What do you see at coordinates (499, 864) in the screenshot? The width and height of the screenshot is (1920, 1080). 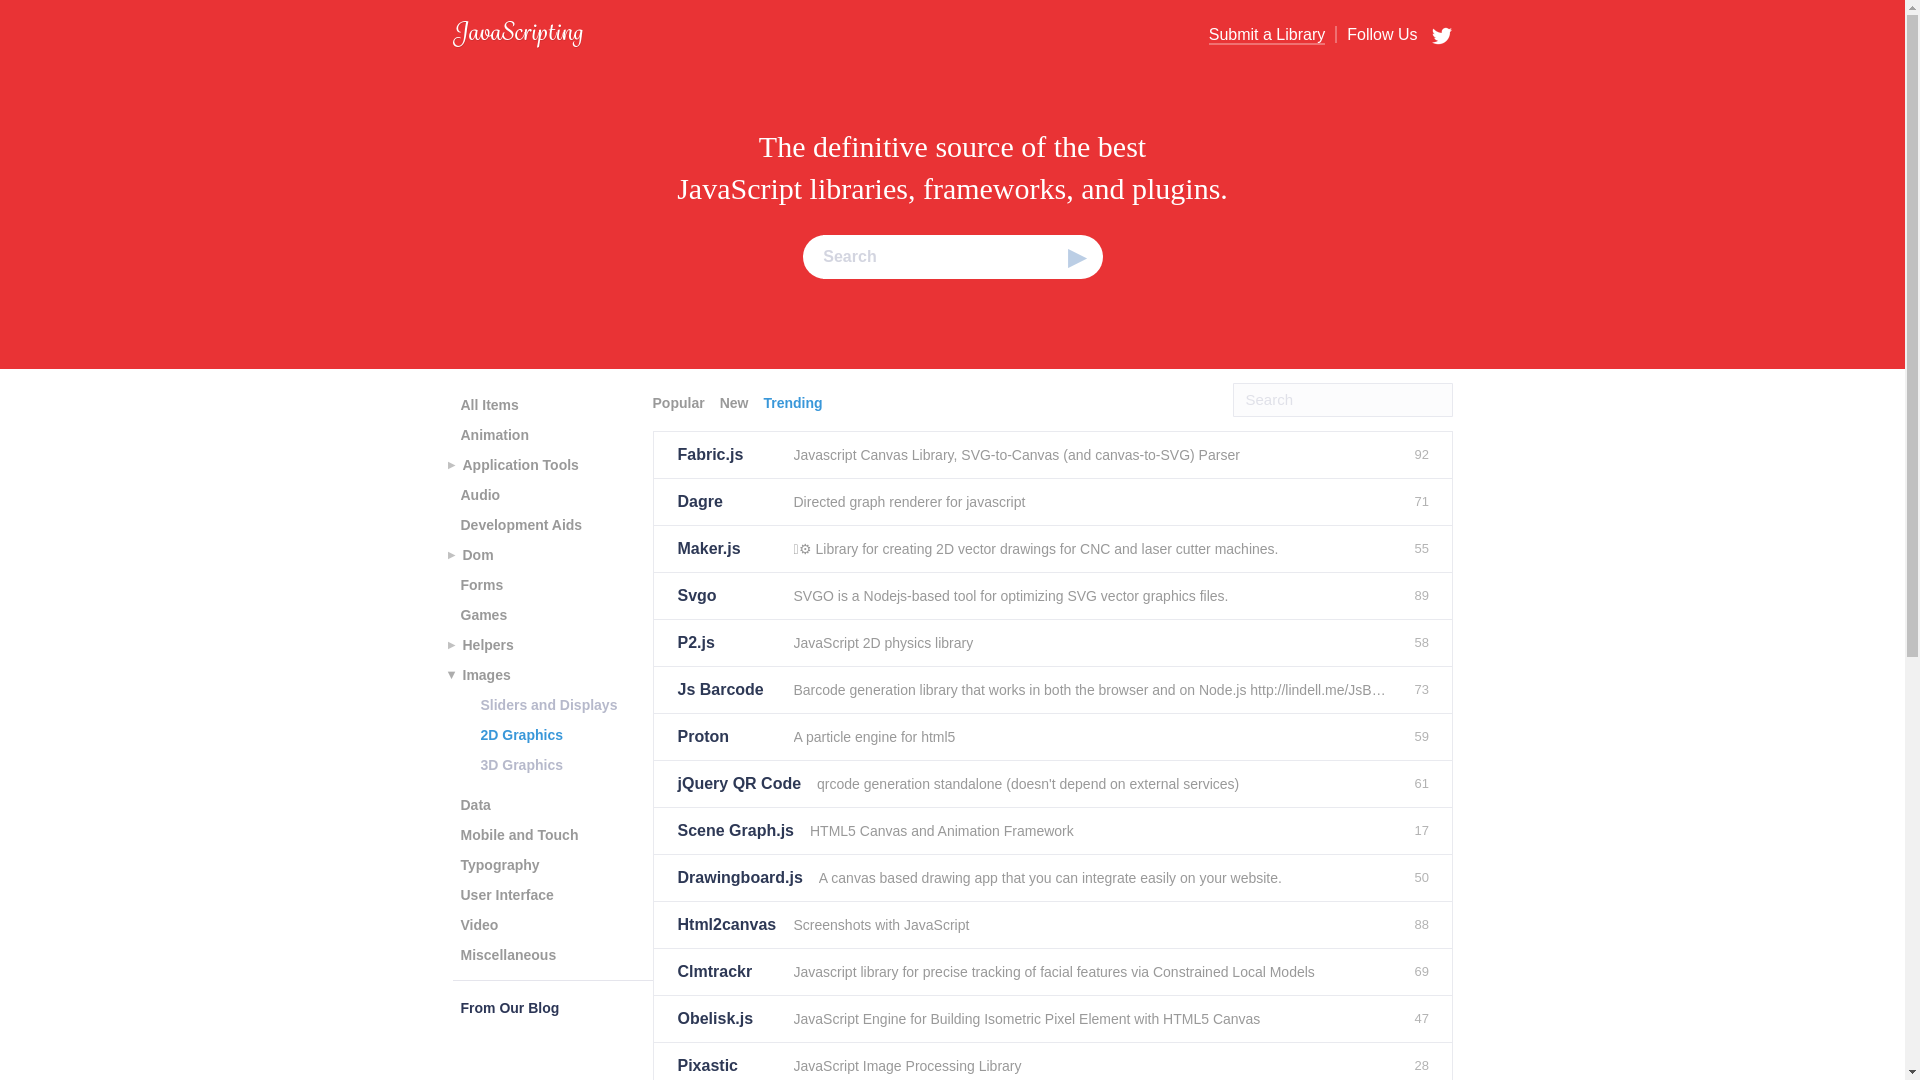 I see `Typography` at bounding box center [499, 864].